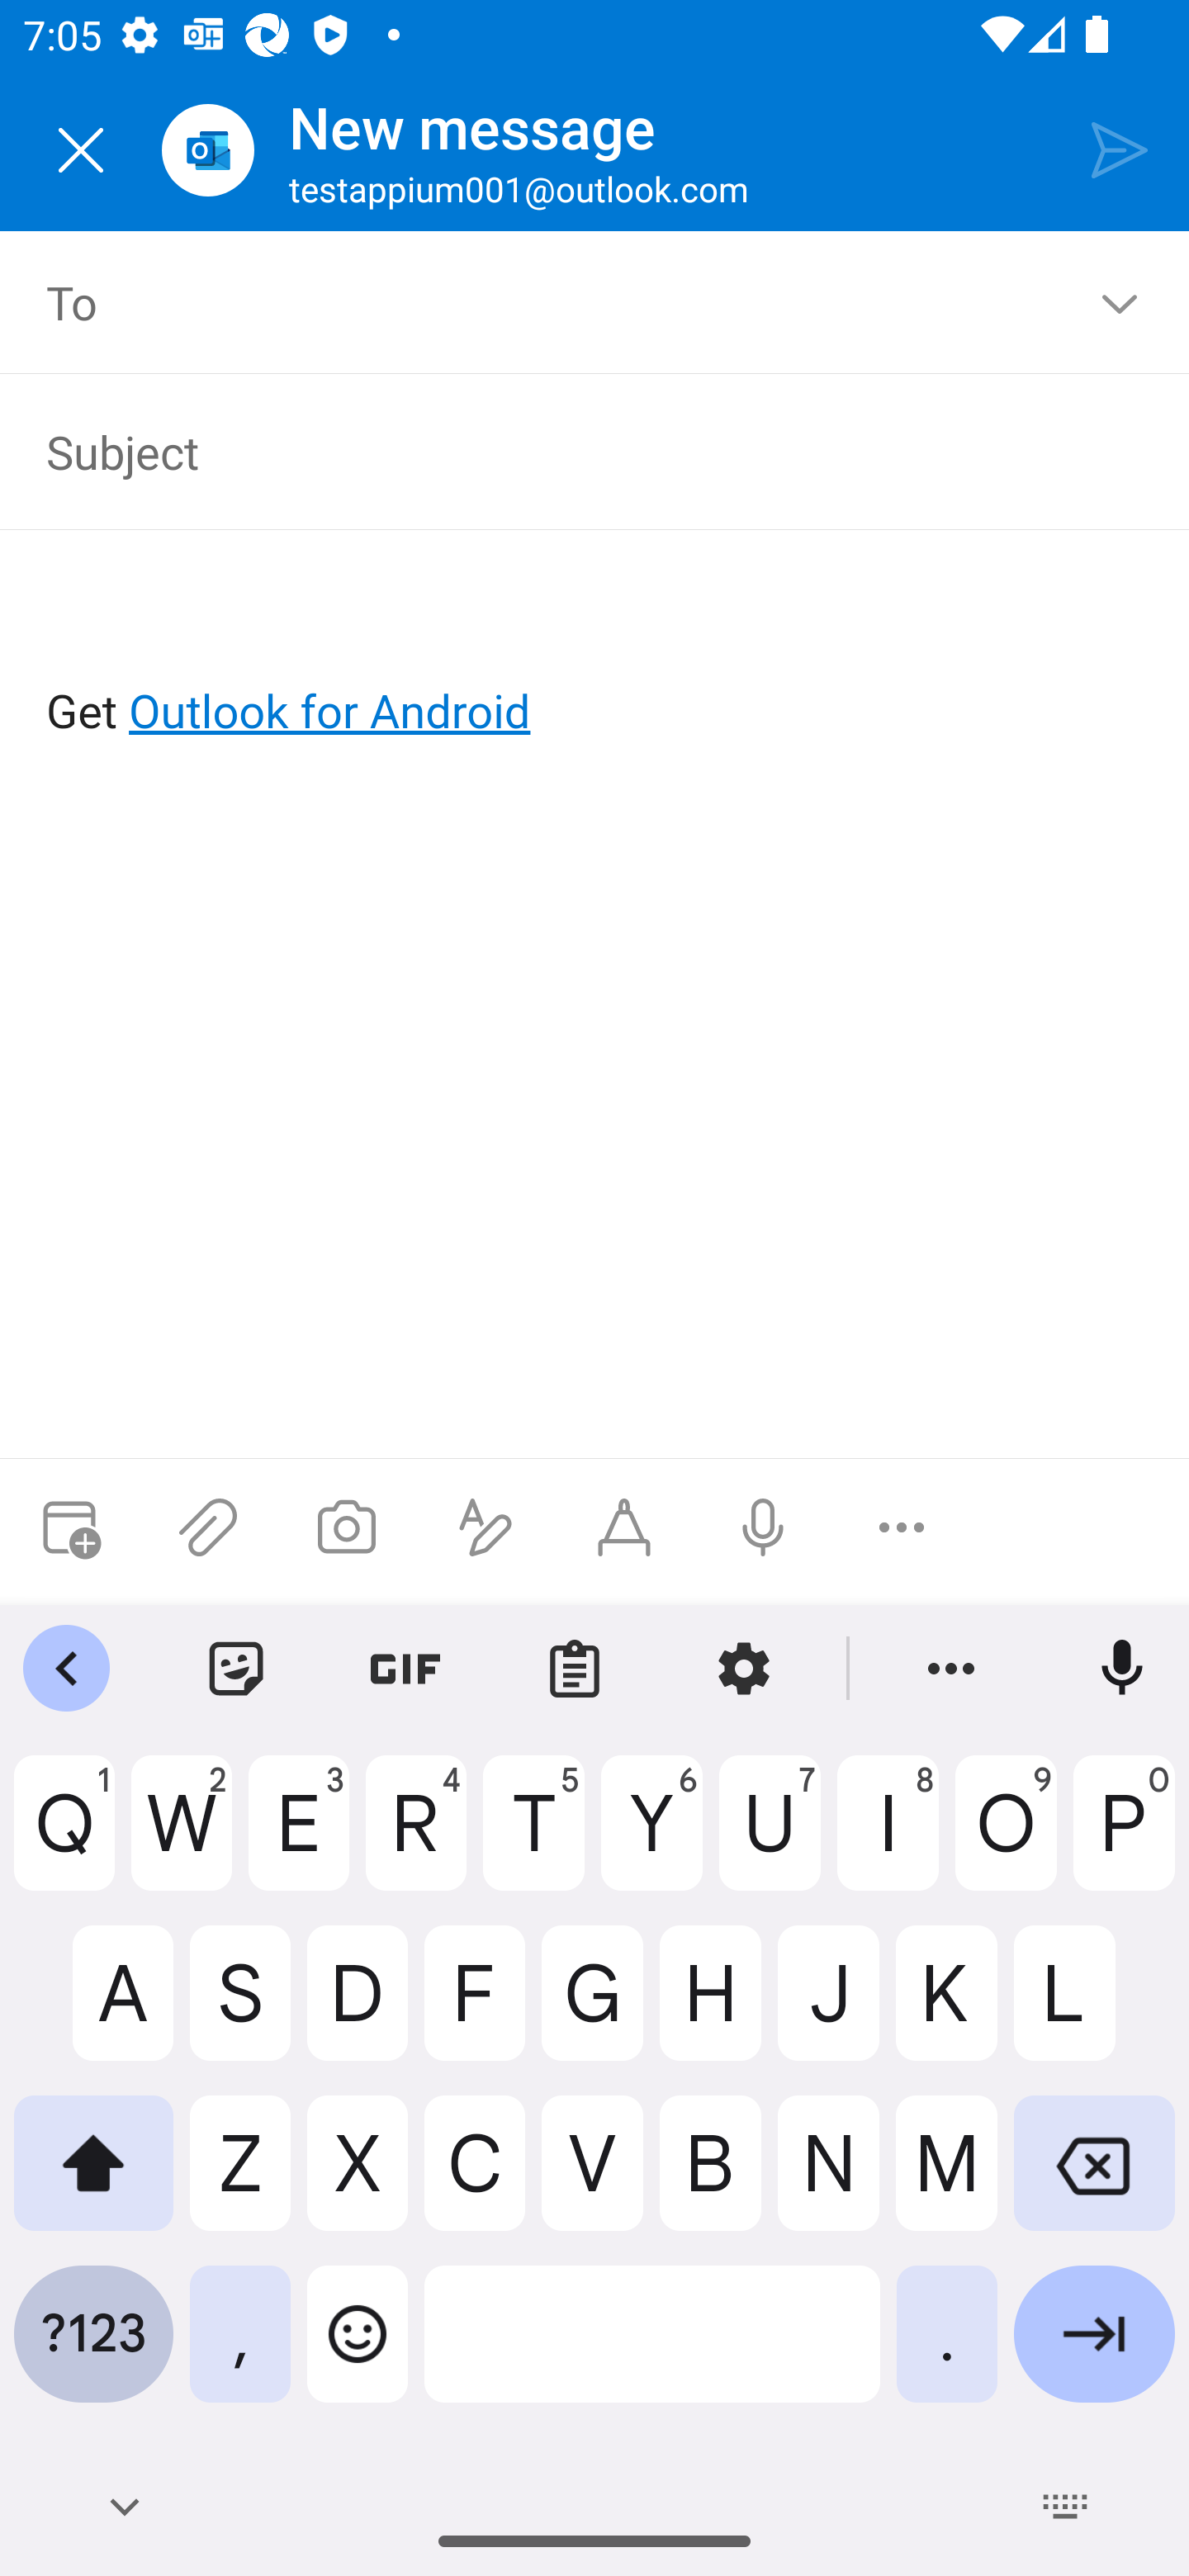 Image resolution: width=1189 pixels, height=2576 pixels. Describe the element at coordinates (762, 1527) in the screenshot. I see `Dictation` at that location.